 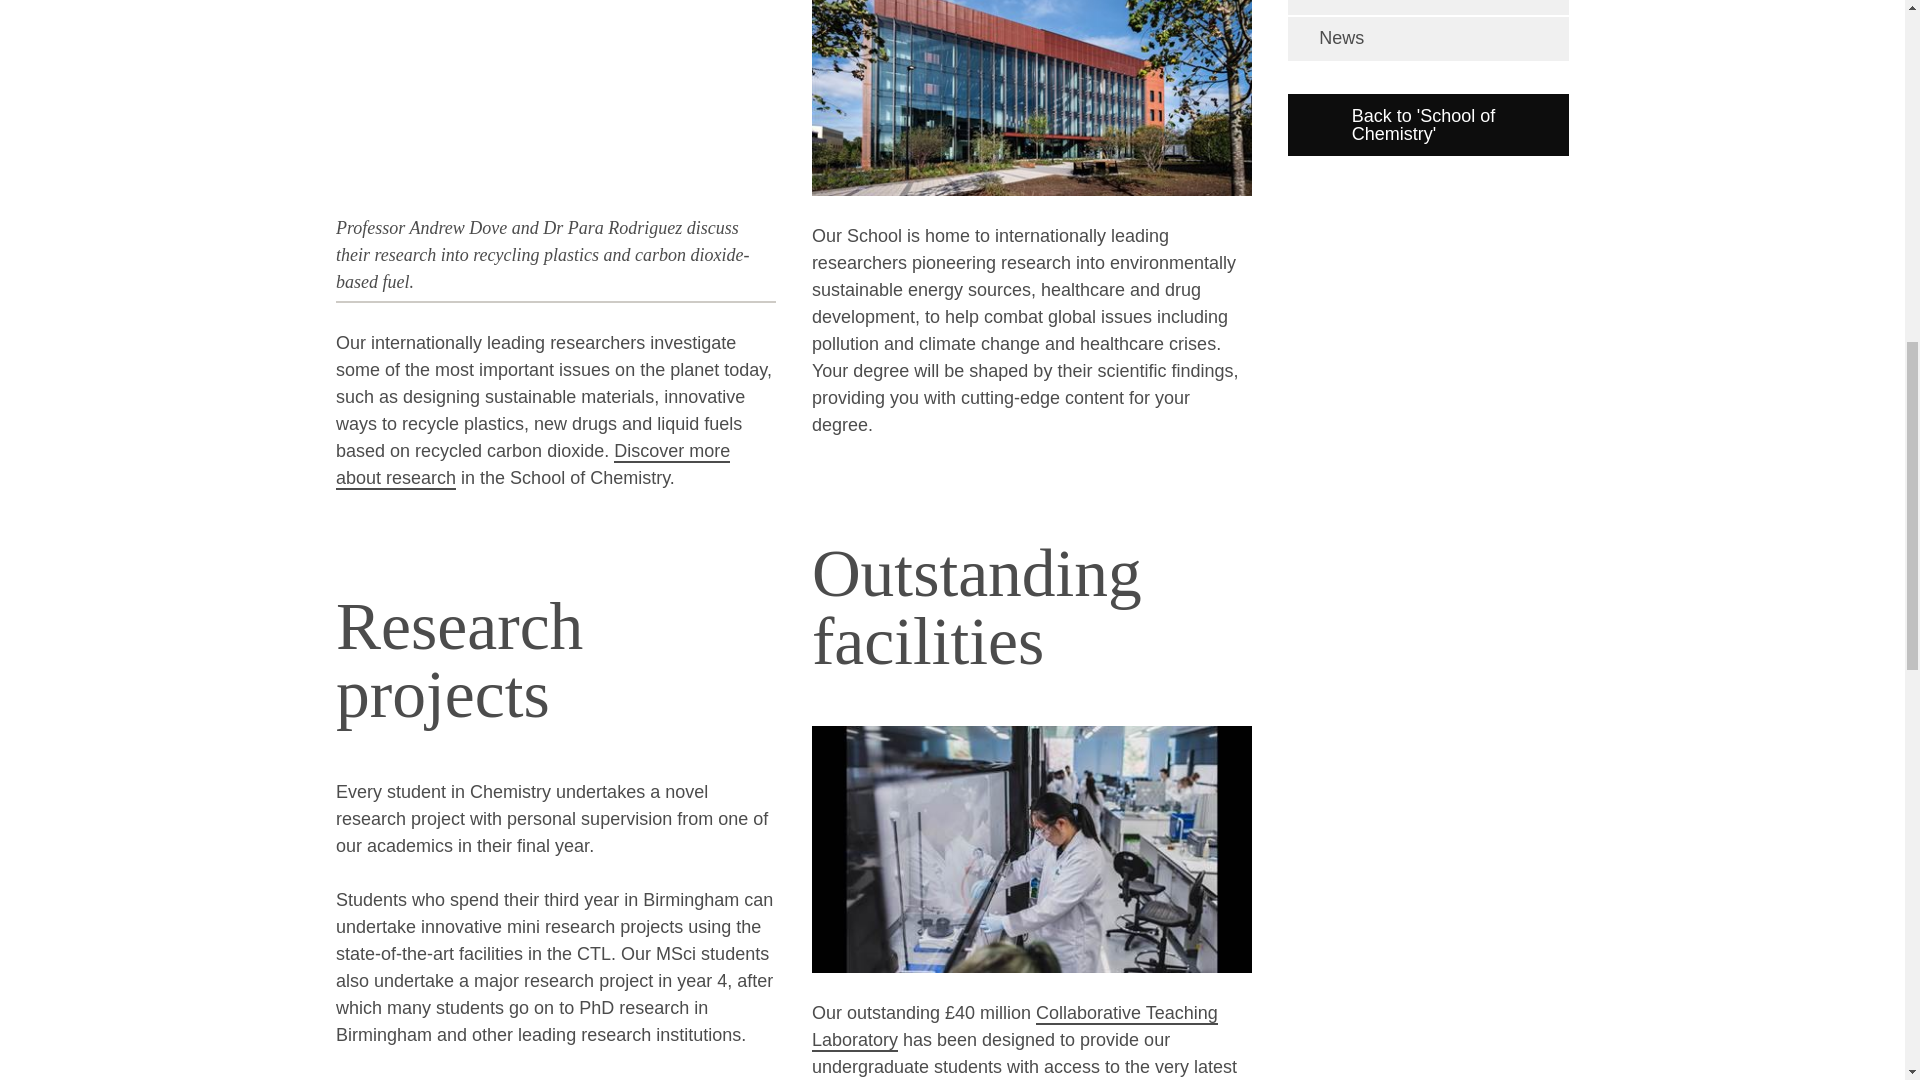 I want to click on Contact, so click(x=1428, y=8).